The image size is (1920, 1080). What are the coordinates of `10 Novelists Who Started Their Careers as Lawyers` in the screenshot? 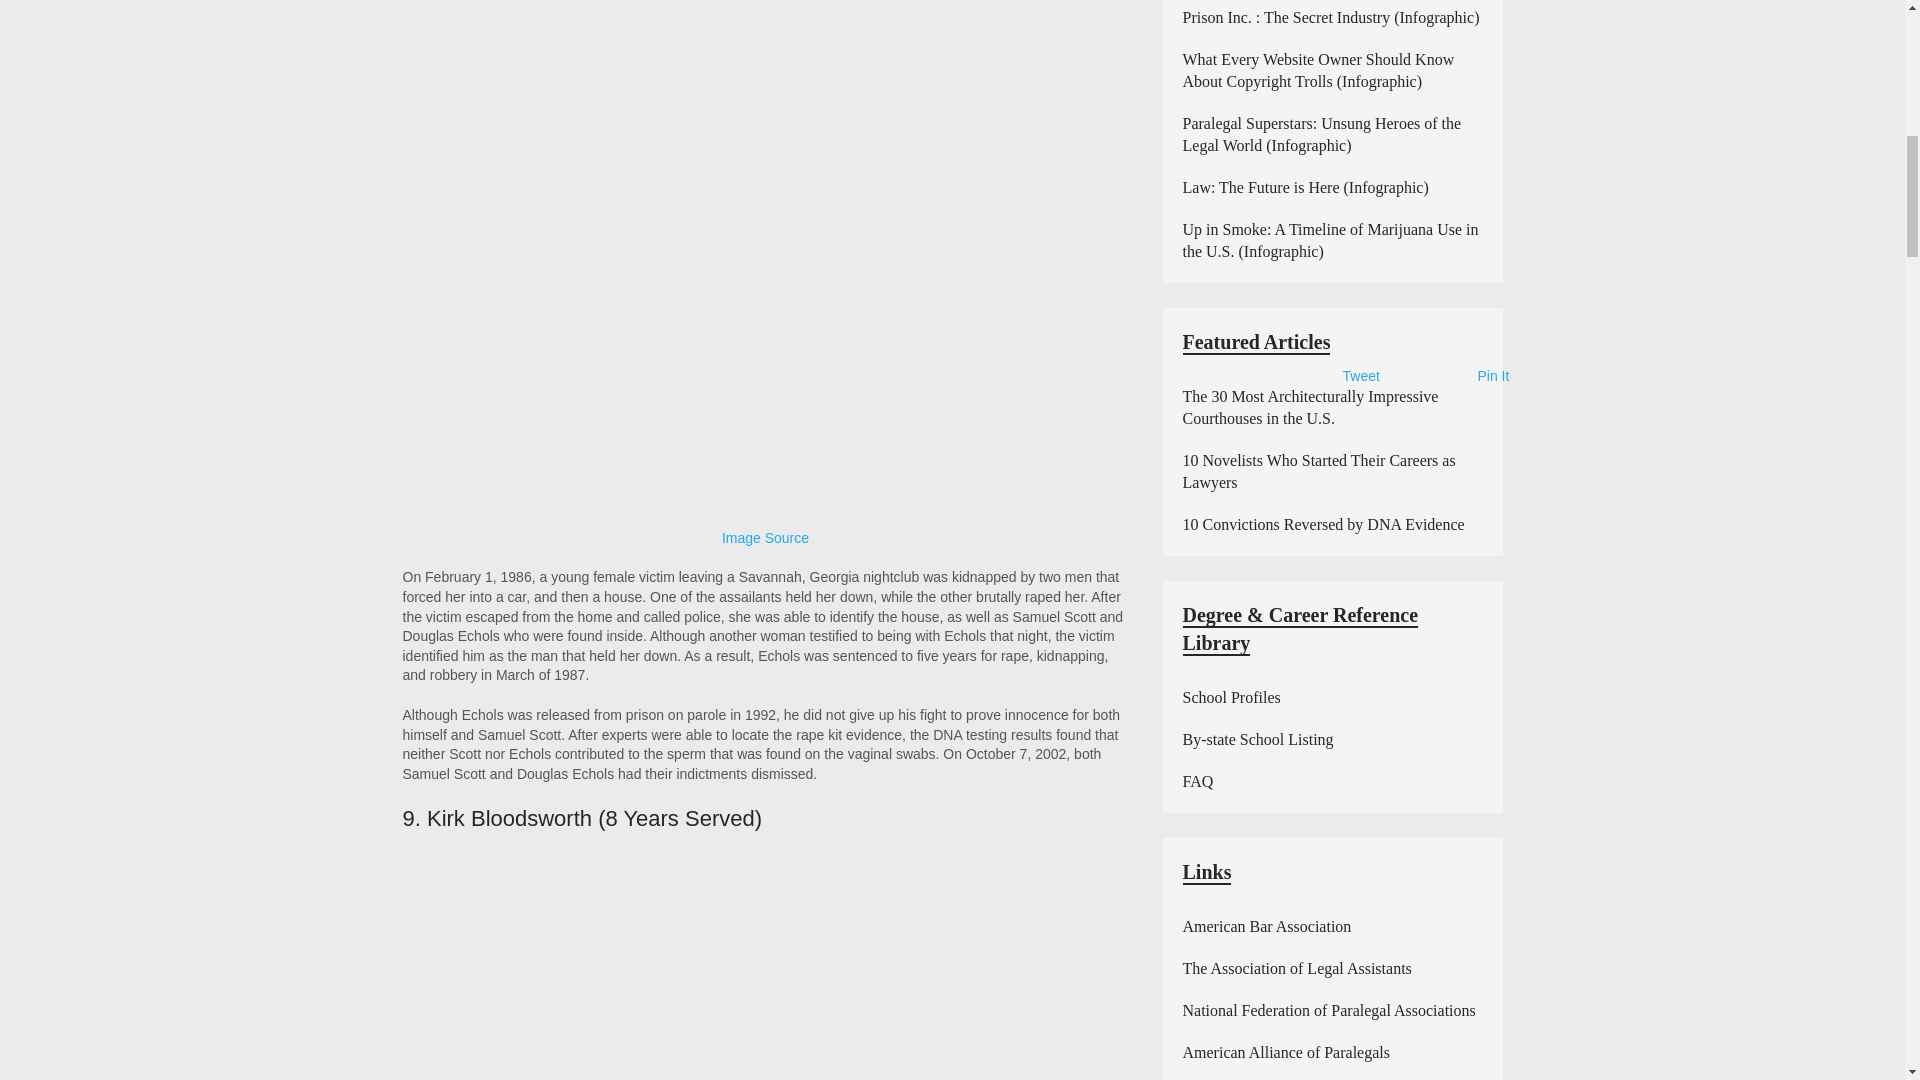 It's located at (1318, 472).